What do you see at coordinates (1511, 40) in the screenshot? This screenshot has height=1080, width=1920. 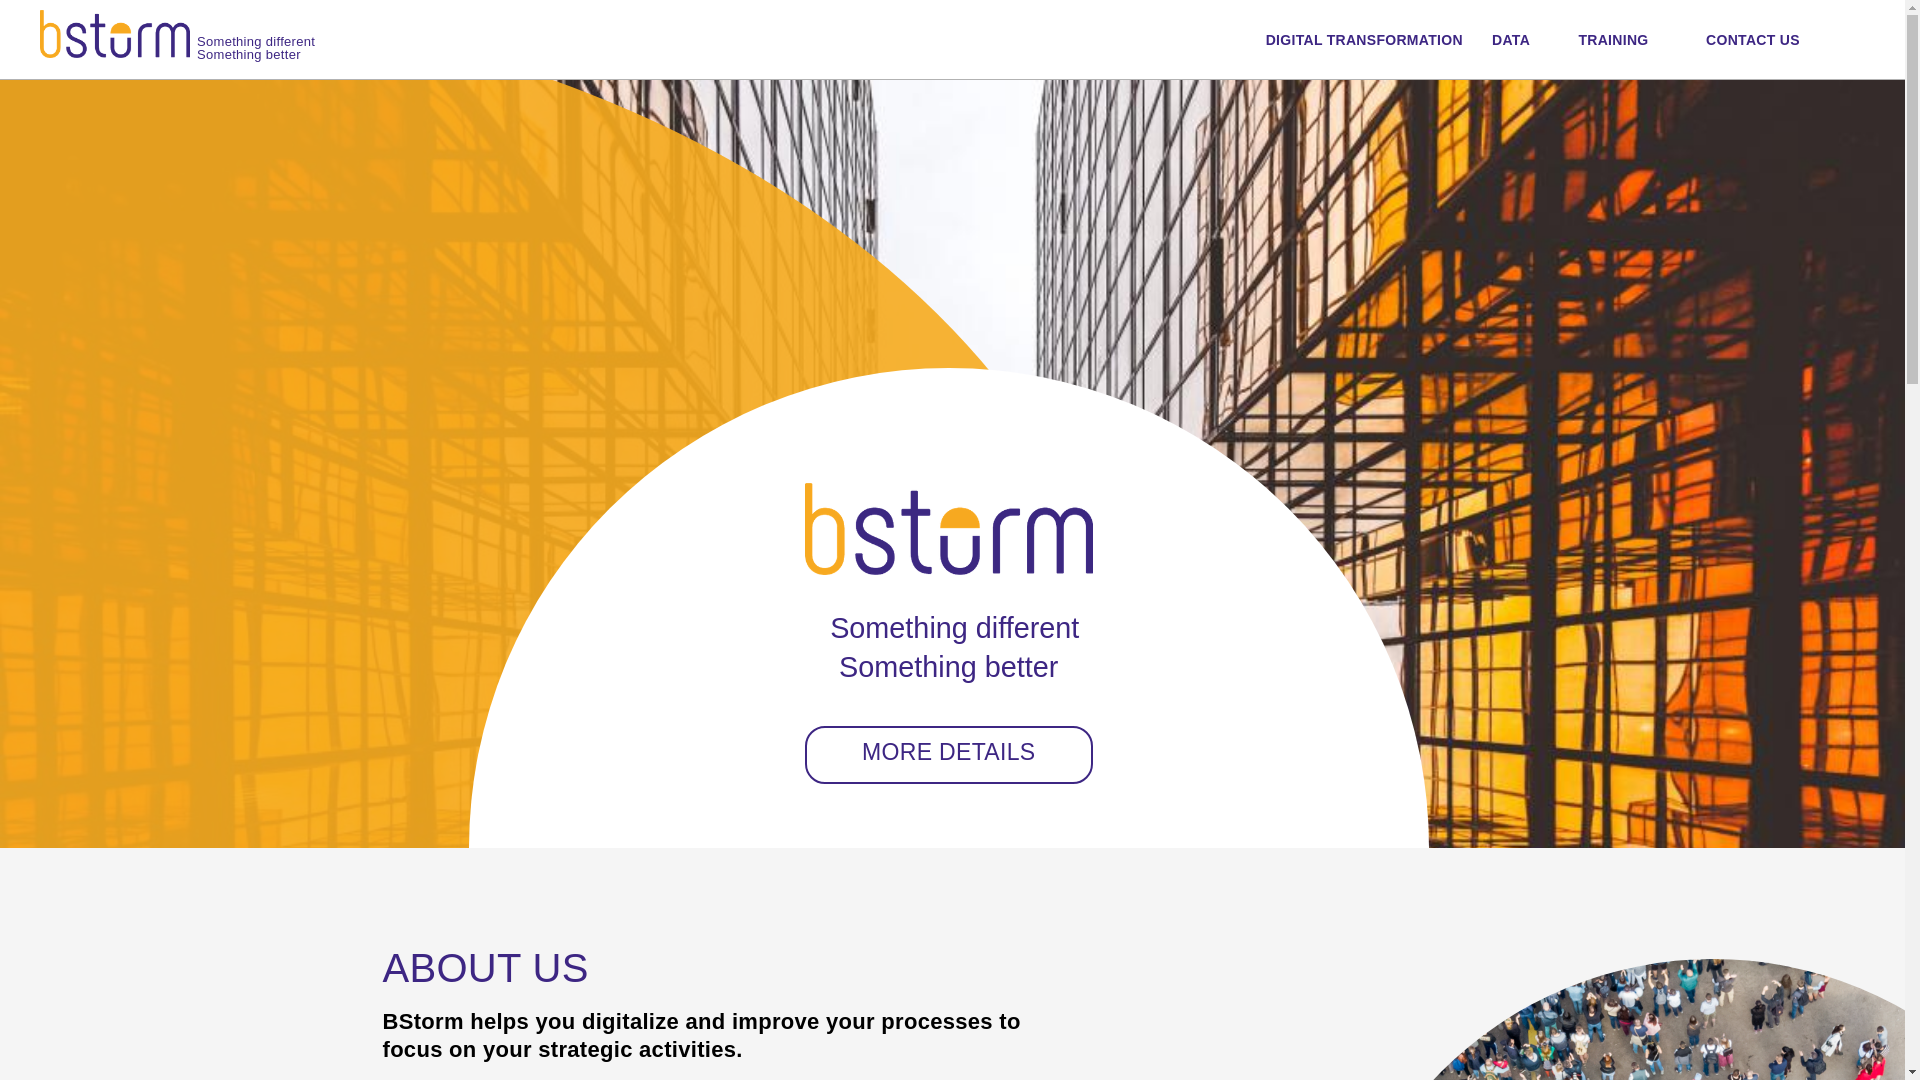 I see `DATA` at bounding box center [1511, 40].